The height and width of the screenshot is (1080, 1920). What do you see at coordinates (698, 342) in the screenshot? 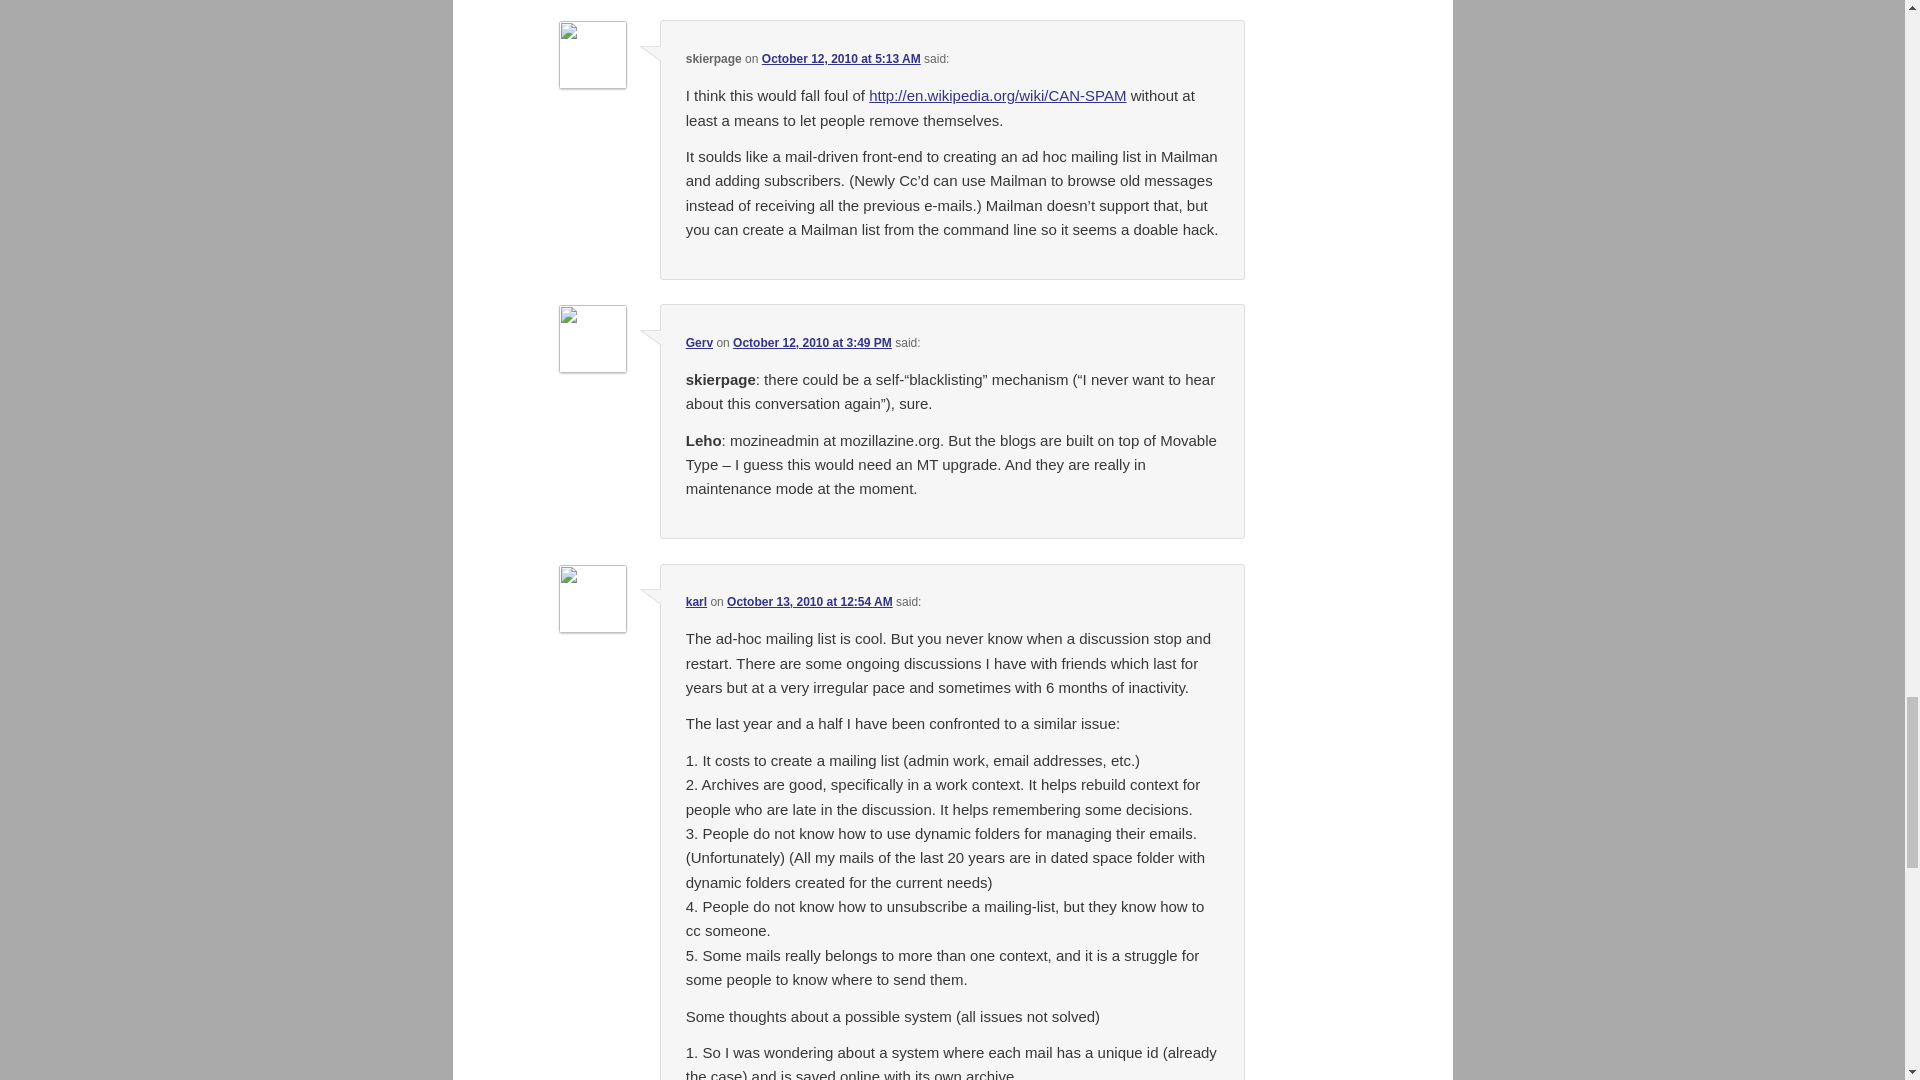
I see `Gerv` at bounding box center [698, 342].